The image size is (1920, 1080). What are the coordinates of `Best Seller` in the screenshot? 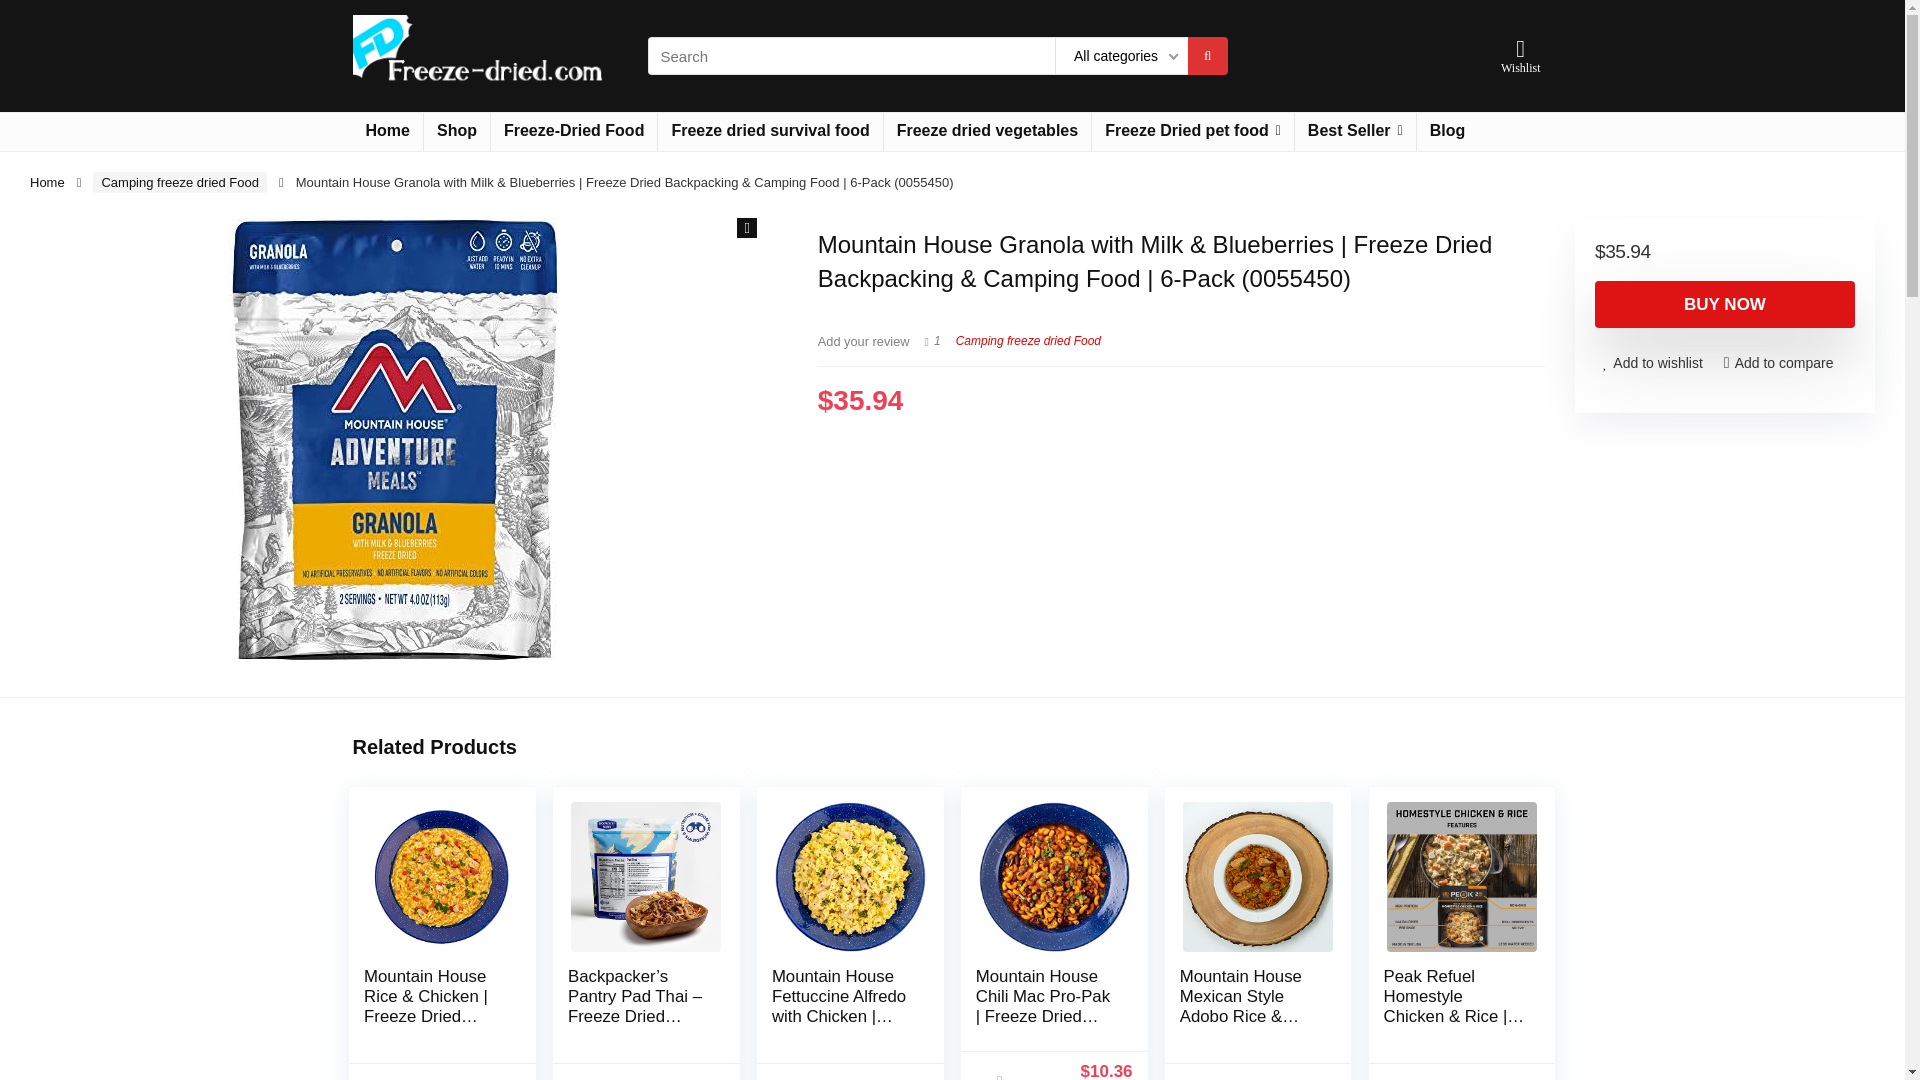 It's located at (1355, 132).